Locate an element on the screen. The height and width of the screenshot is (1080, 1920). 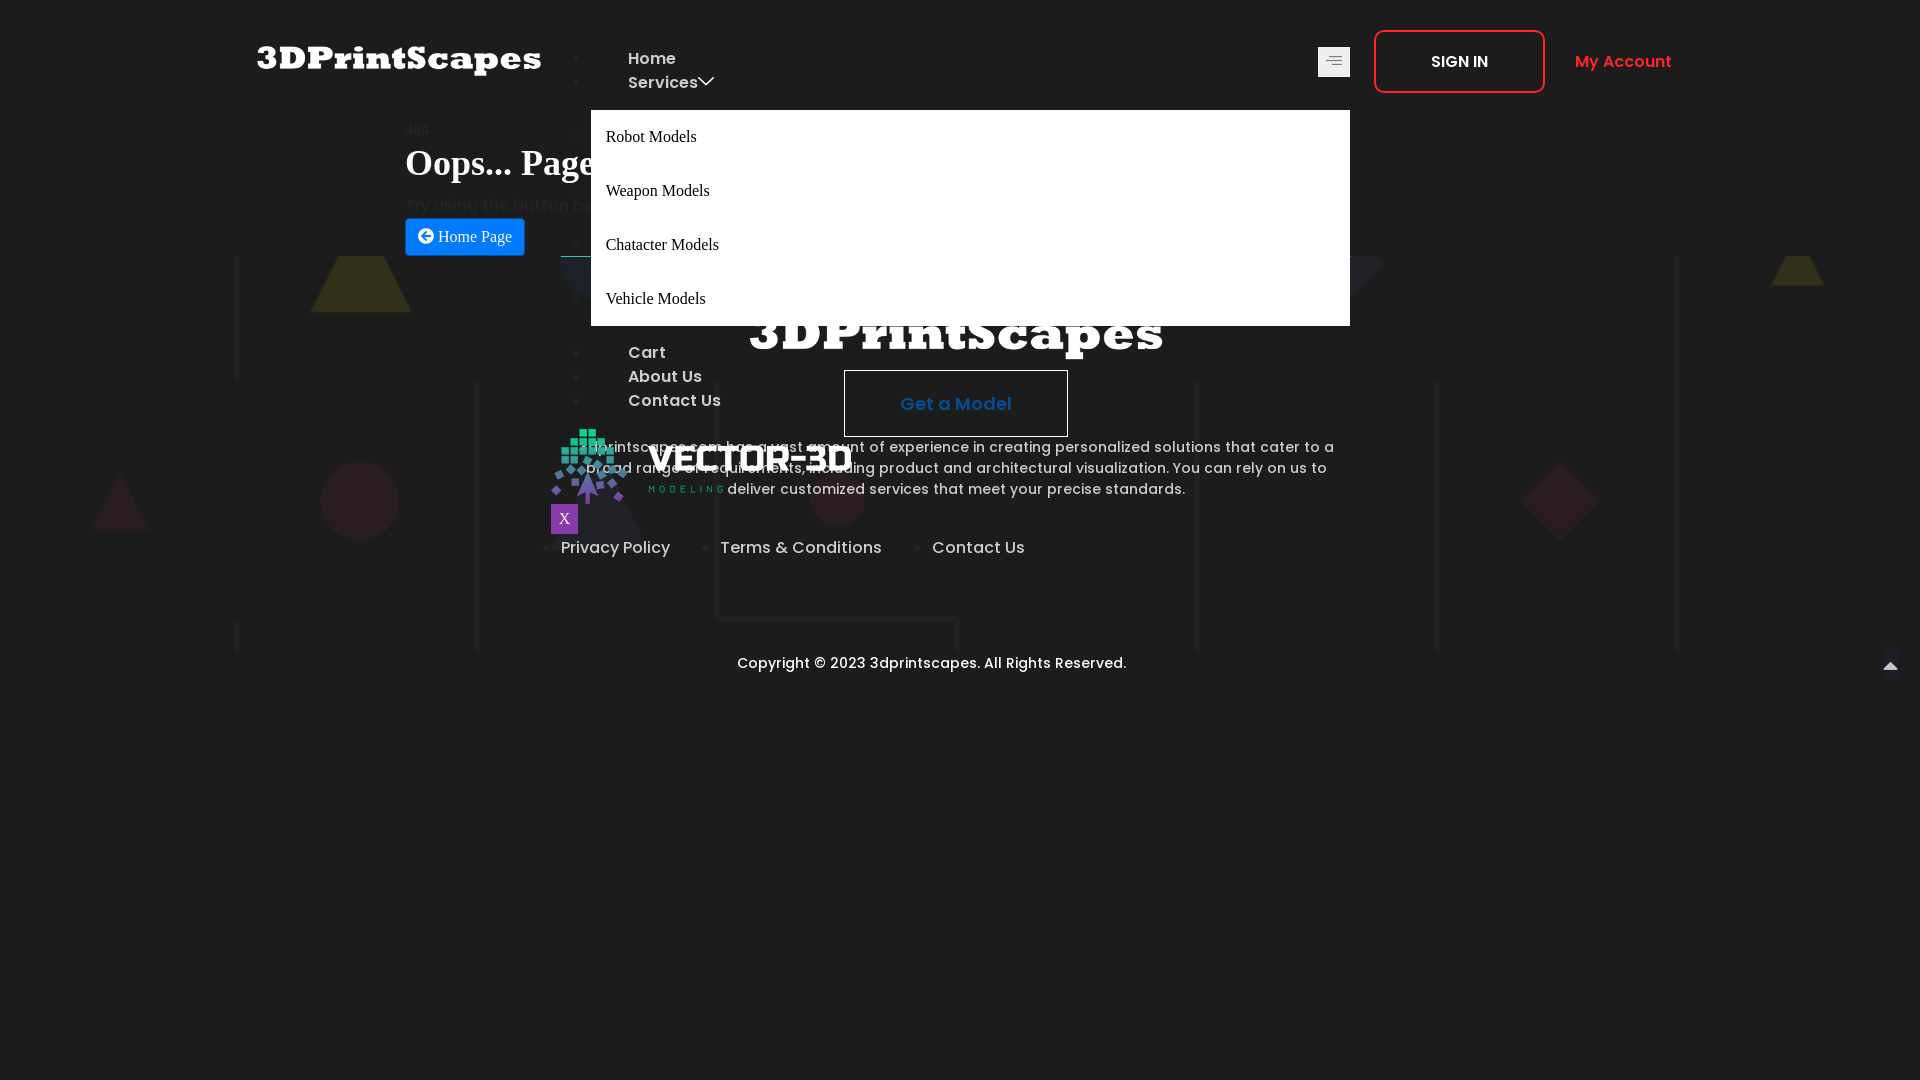
Contact Us is located at coordinates (674, 400).